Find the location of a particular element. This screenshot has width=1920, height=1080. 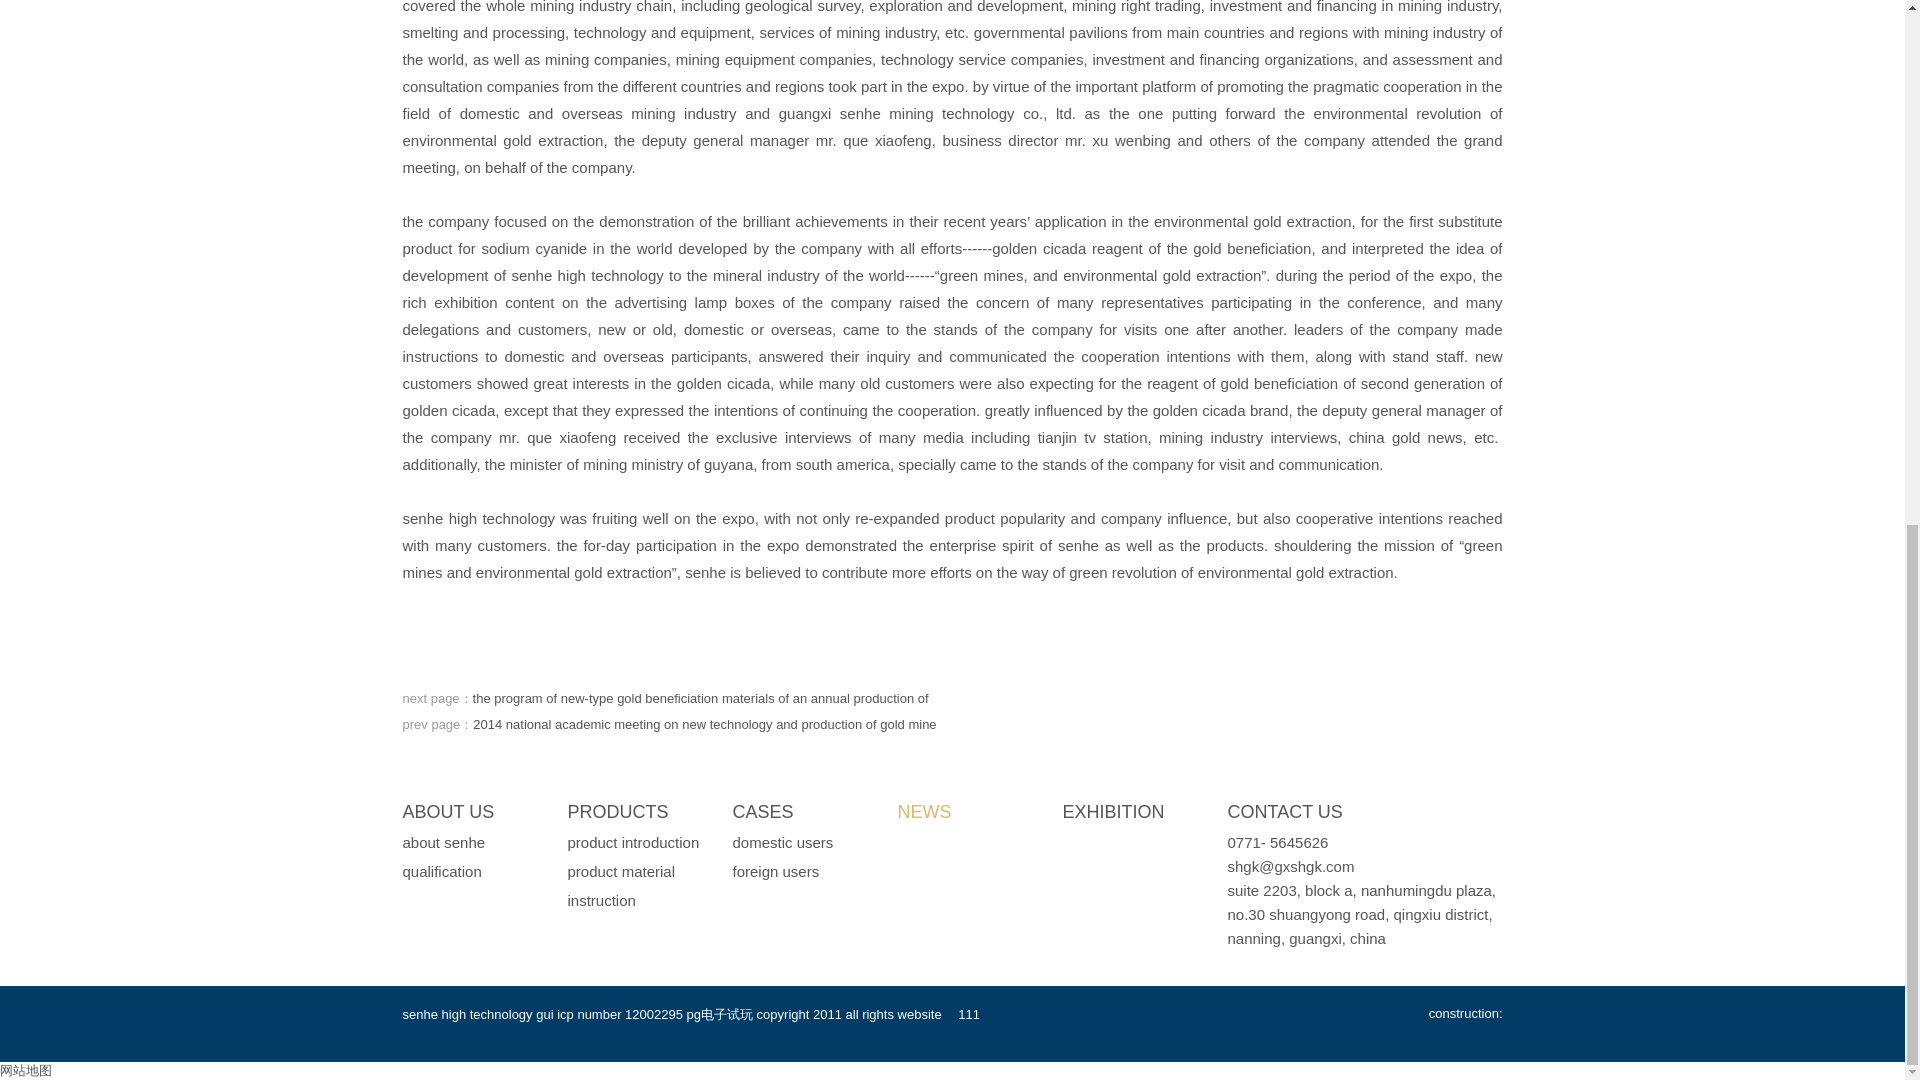

qualification is located at coordinates (441, 871).